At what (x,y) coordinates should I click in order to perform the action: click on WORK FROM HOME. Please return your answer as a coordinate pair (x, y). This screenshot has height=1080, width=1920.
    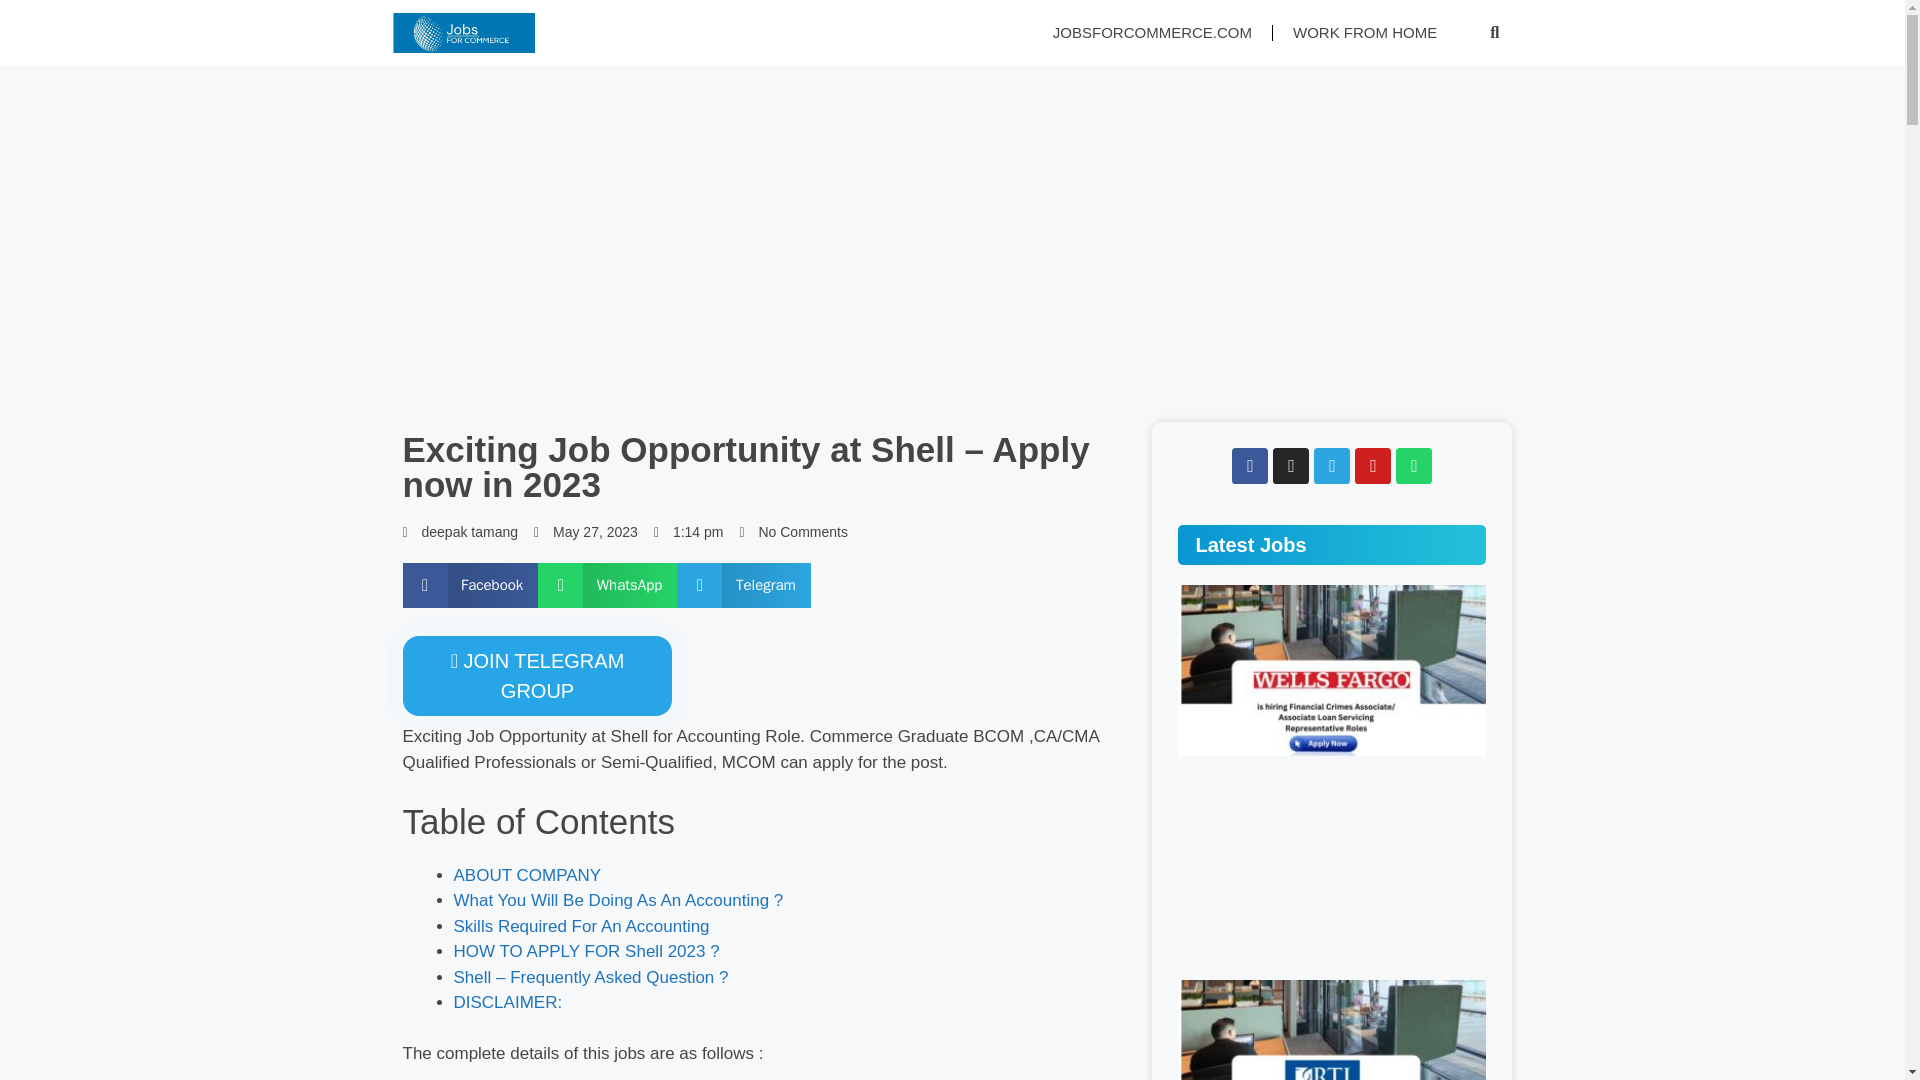
    Looking at the image, I should click on (1364, 32).